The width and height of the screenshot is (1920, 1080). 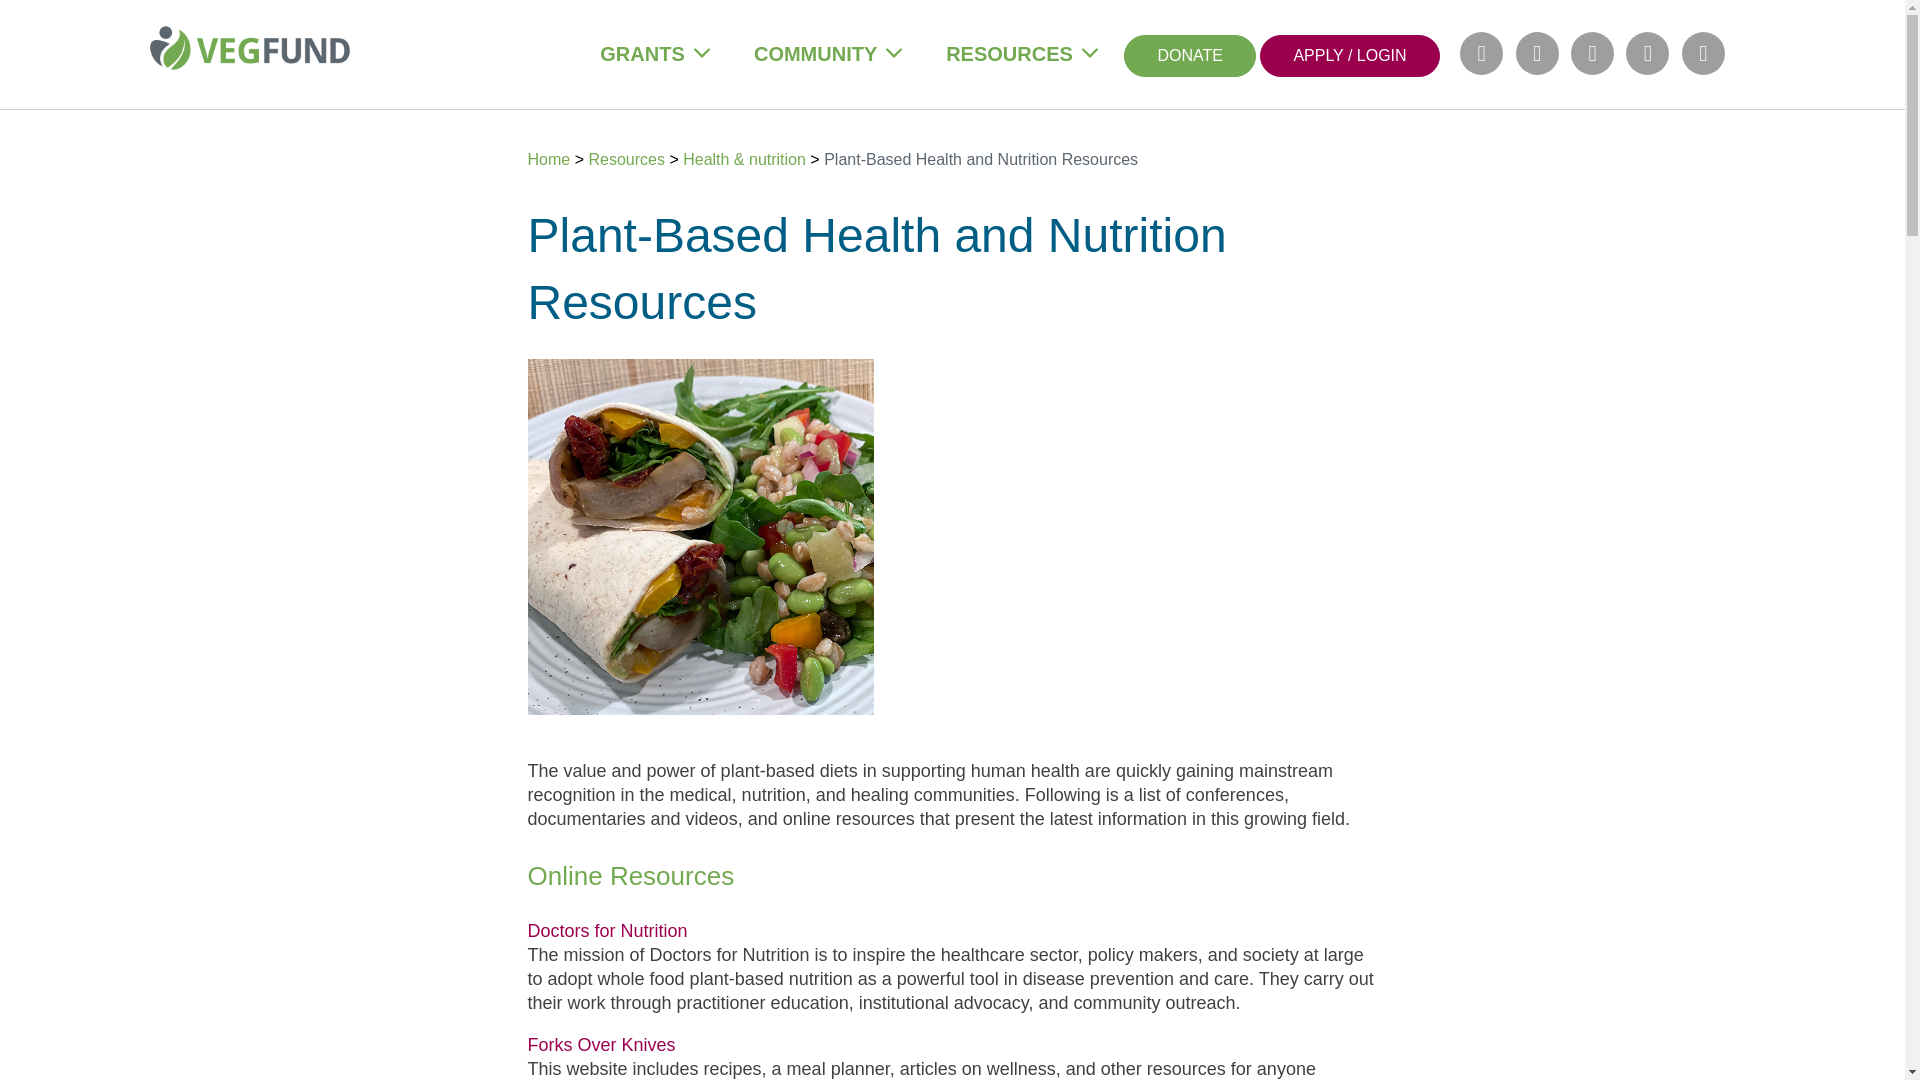 I want to click on DONATE, so click(x=1189, y=54).